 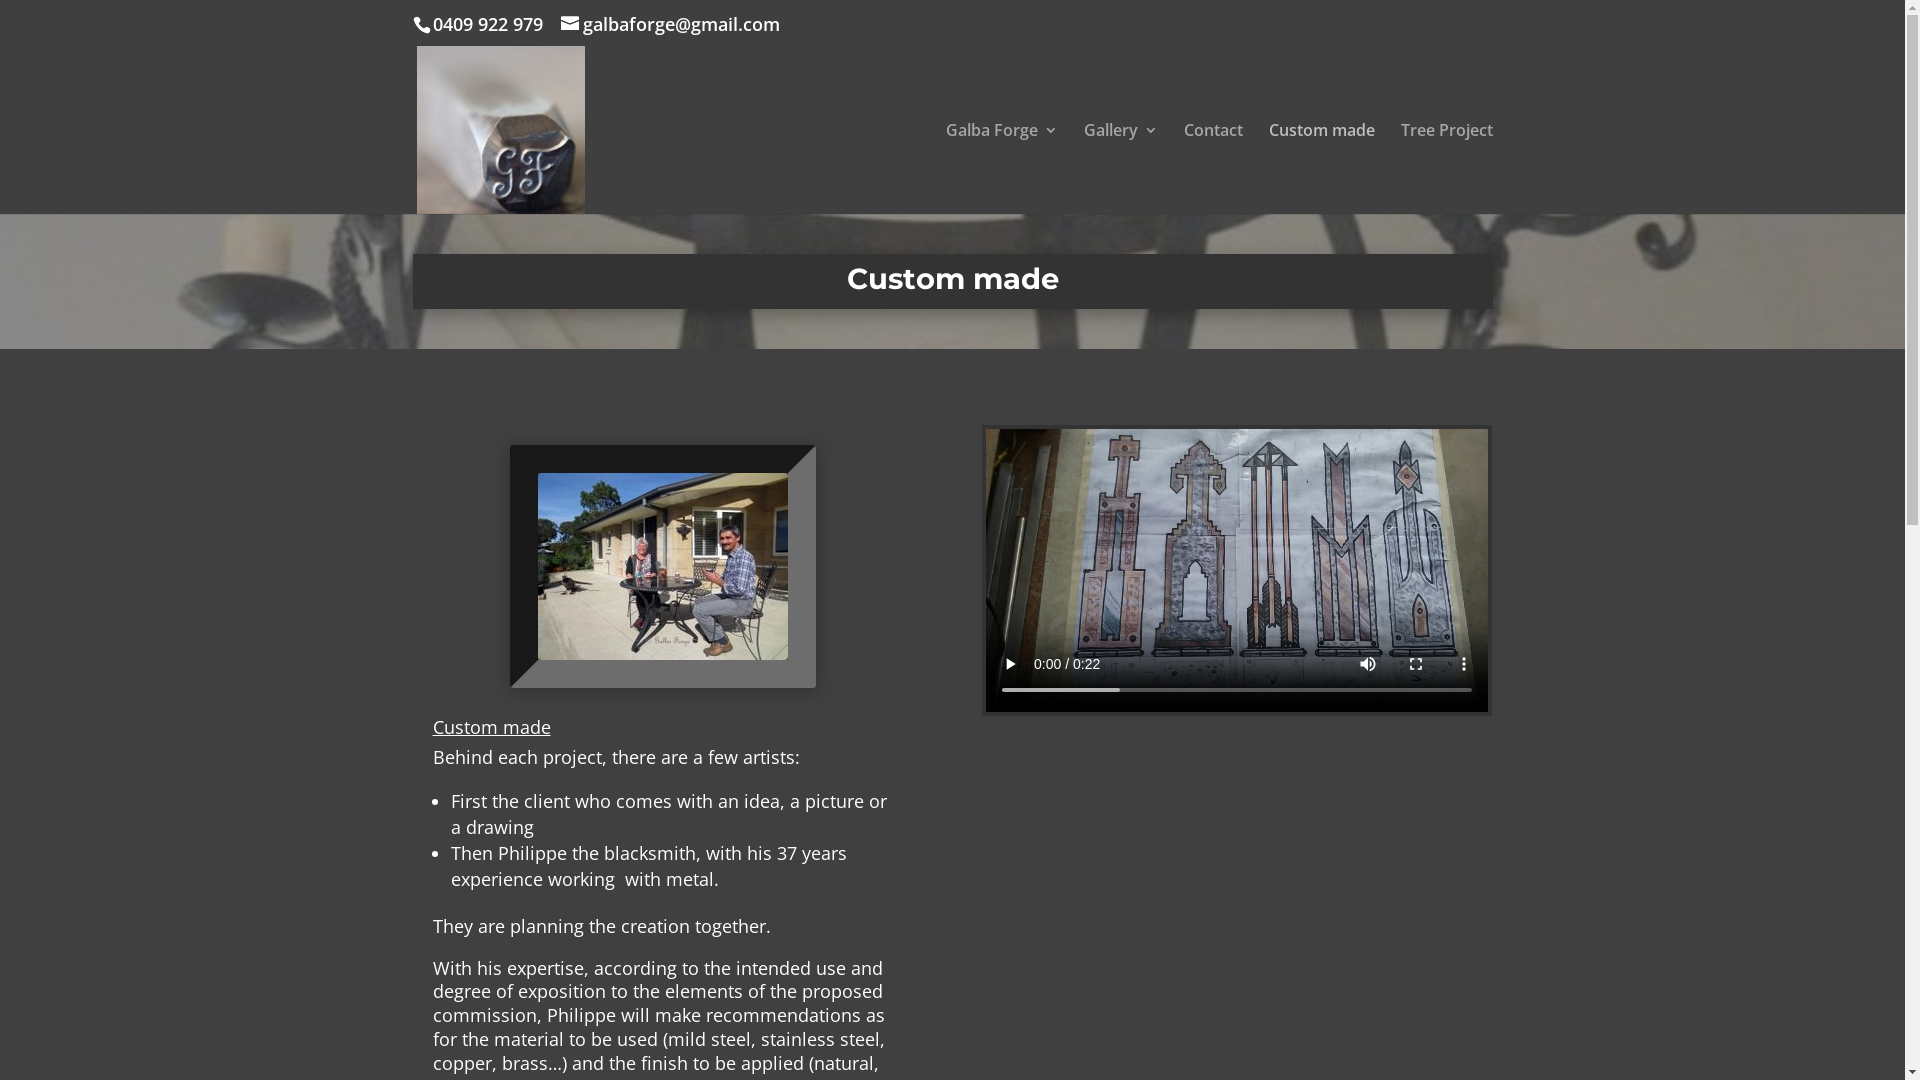 I want to click on galbaforge@gmail.com, so click(x=670, y=24).